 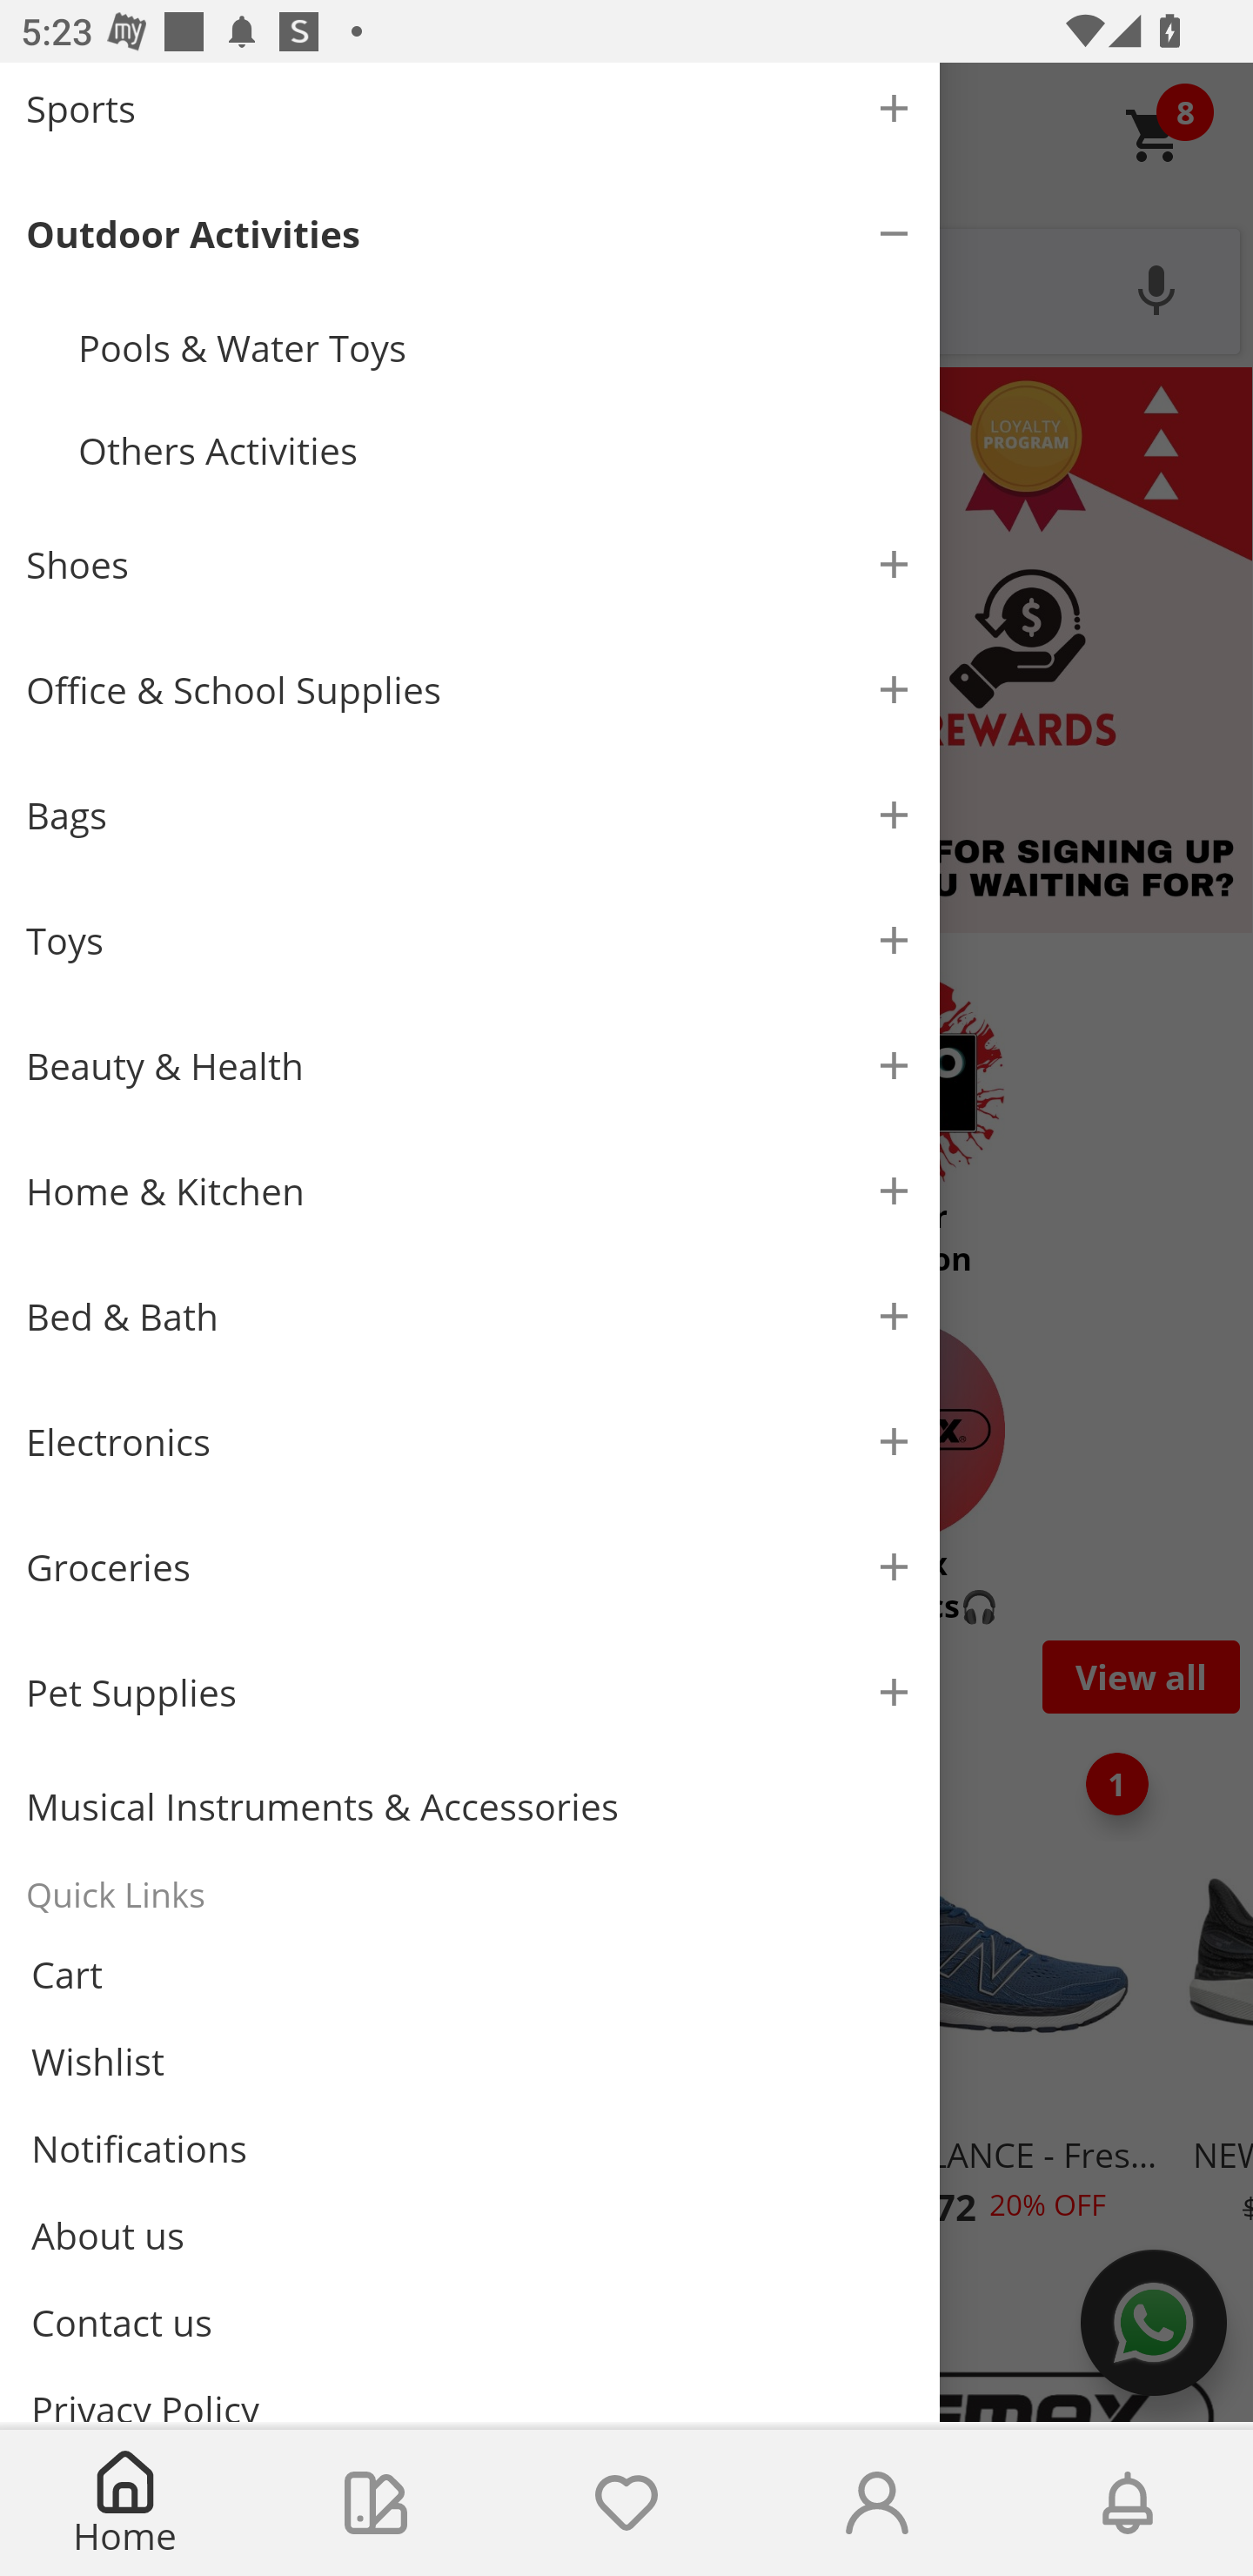 What do you see at coordinates (470, 2235) in the screenshot?
I see `About us` at bounding box center [470, 2235].